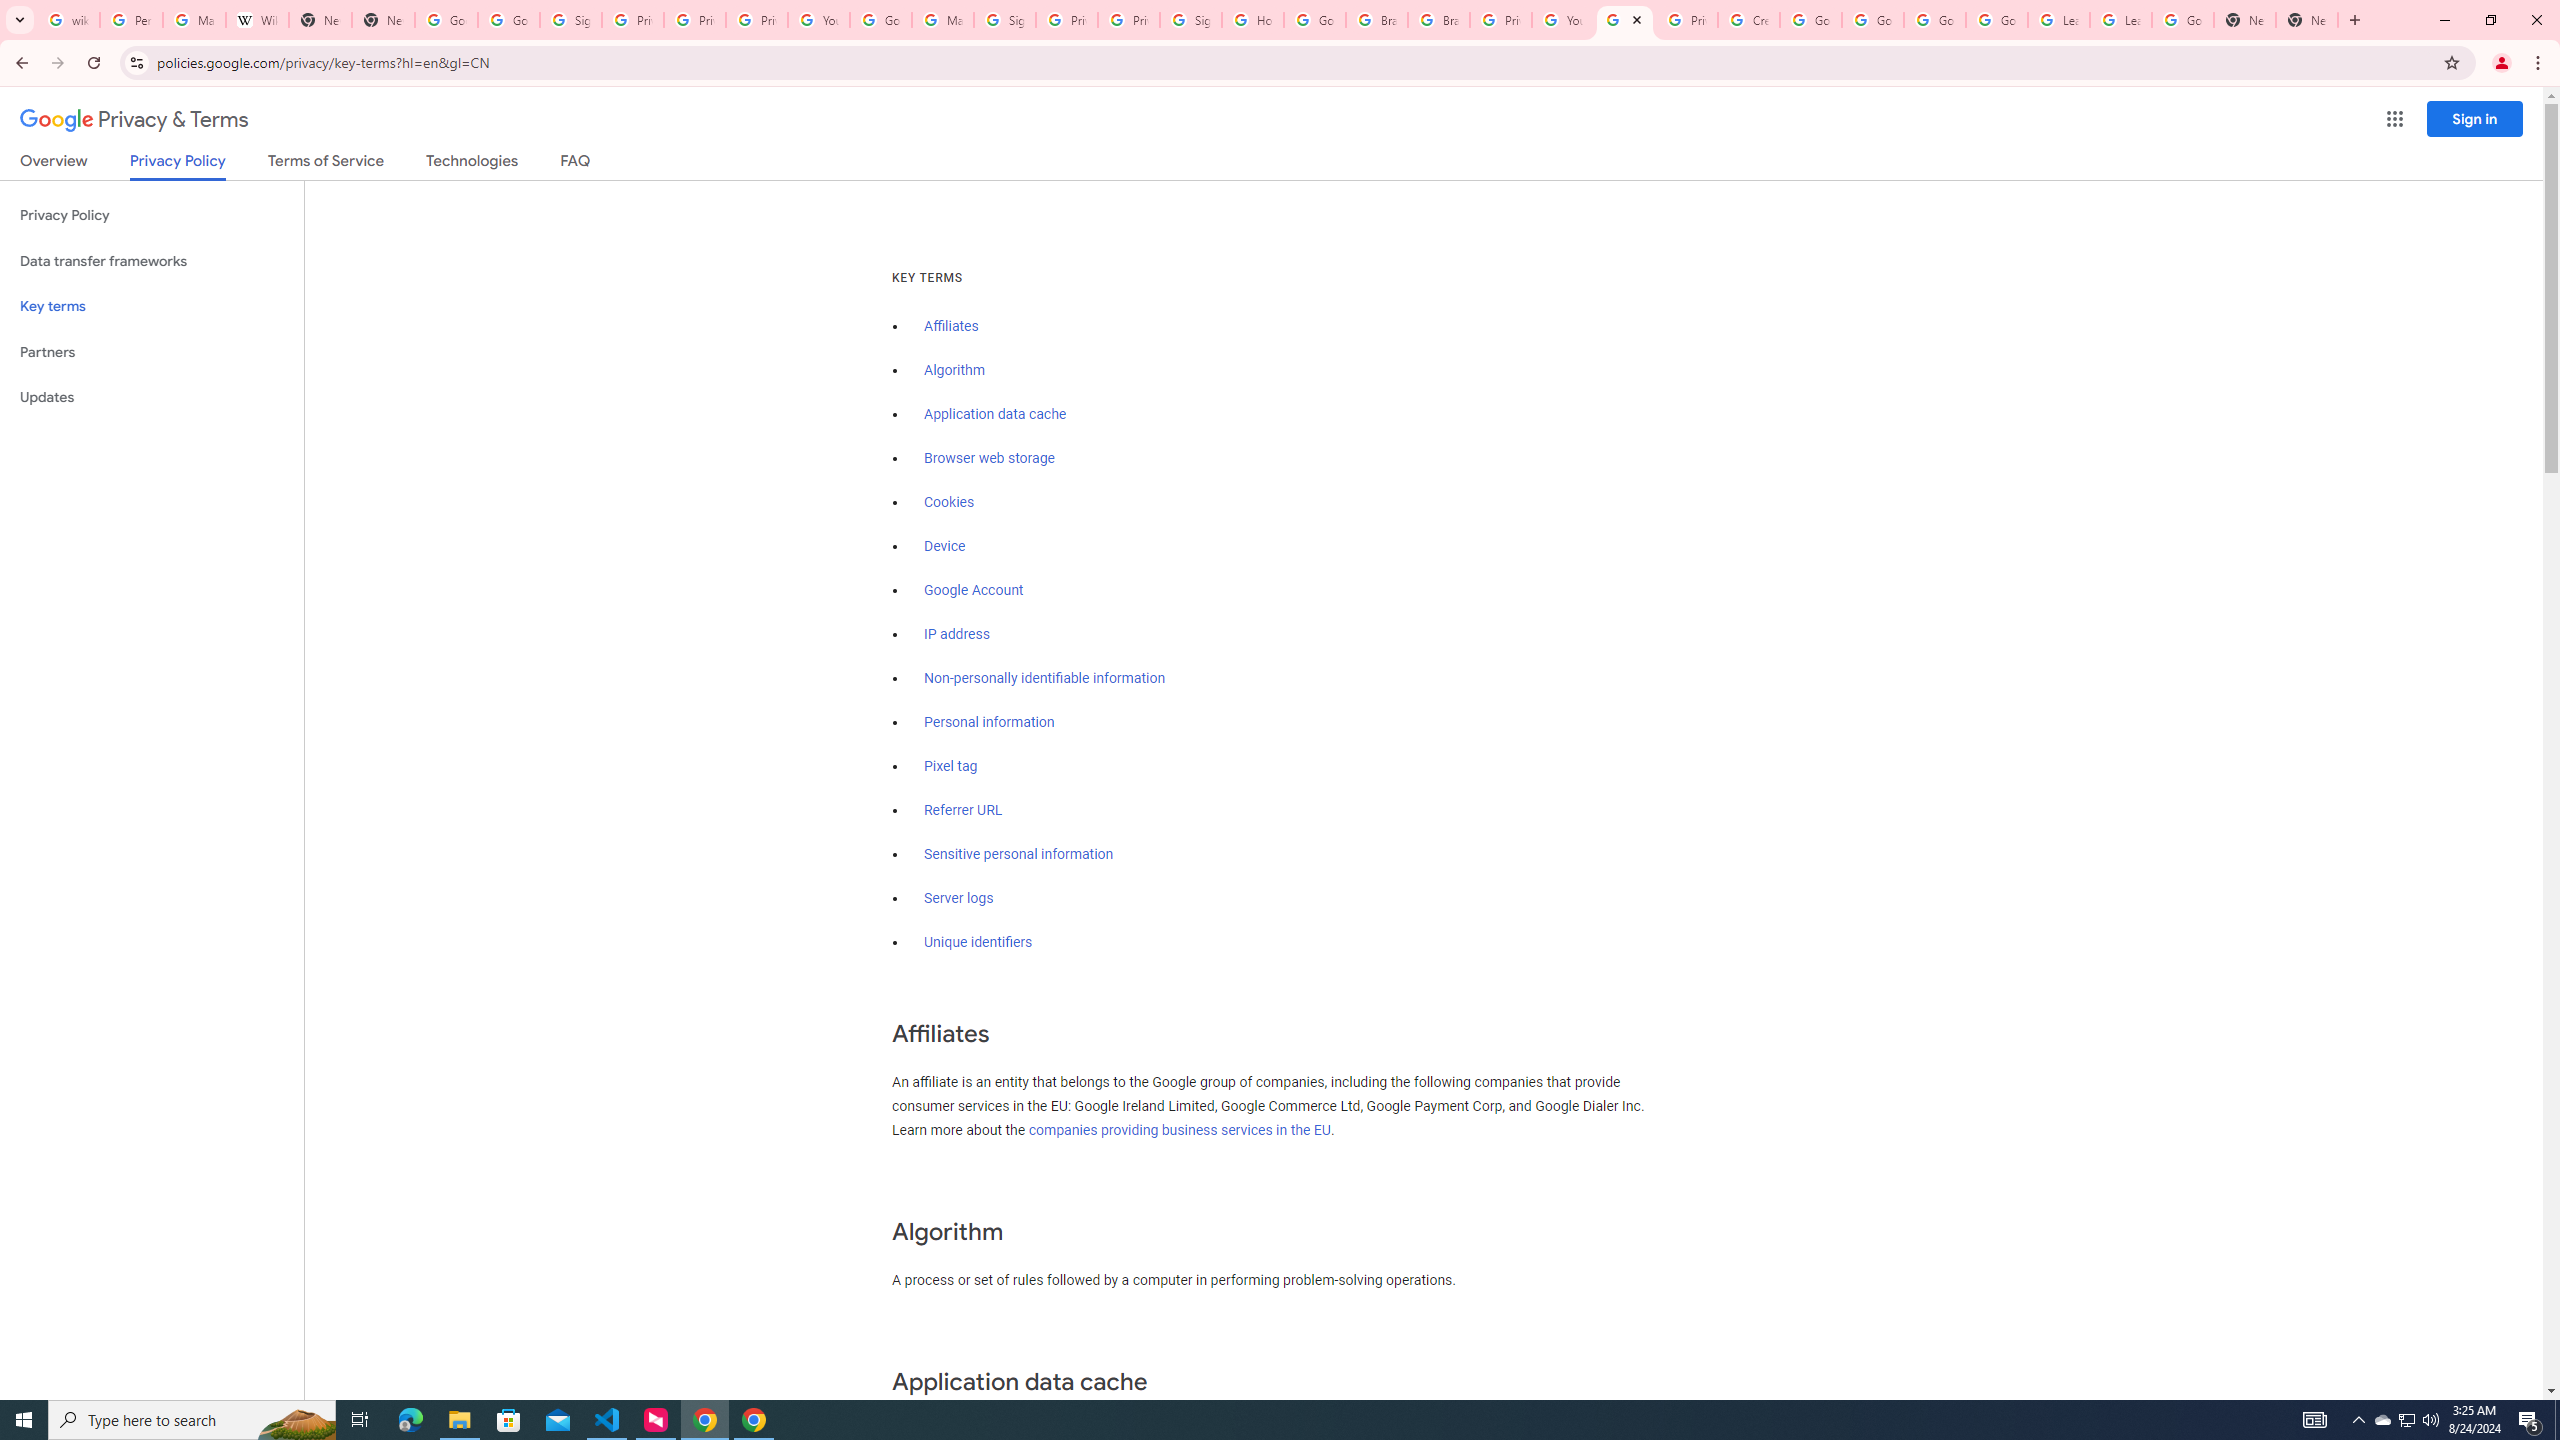 This screenshot has height=1440, width=2560. I want to click on Non-personally identifiable information, so click(1044, 678).